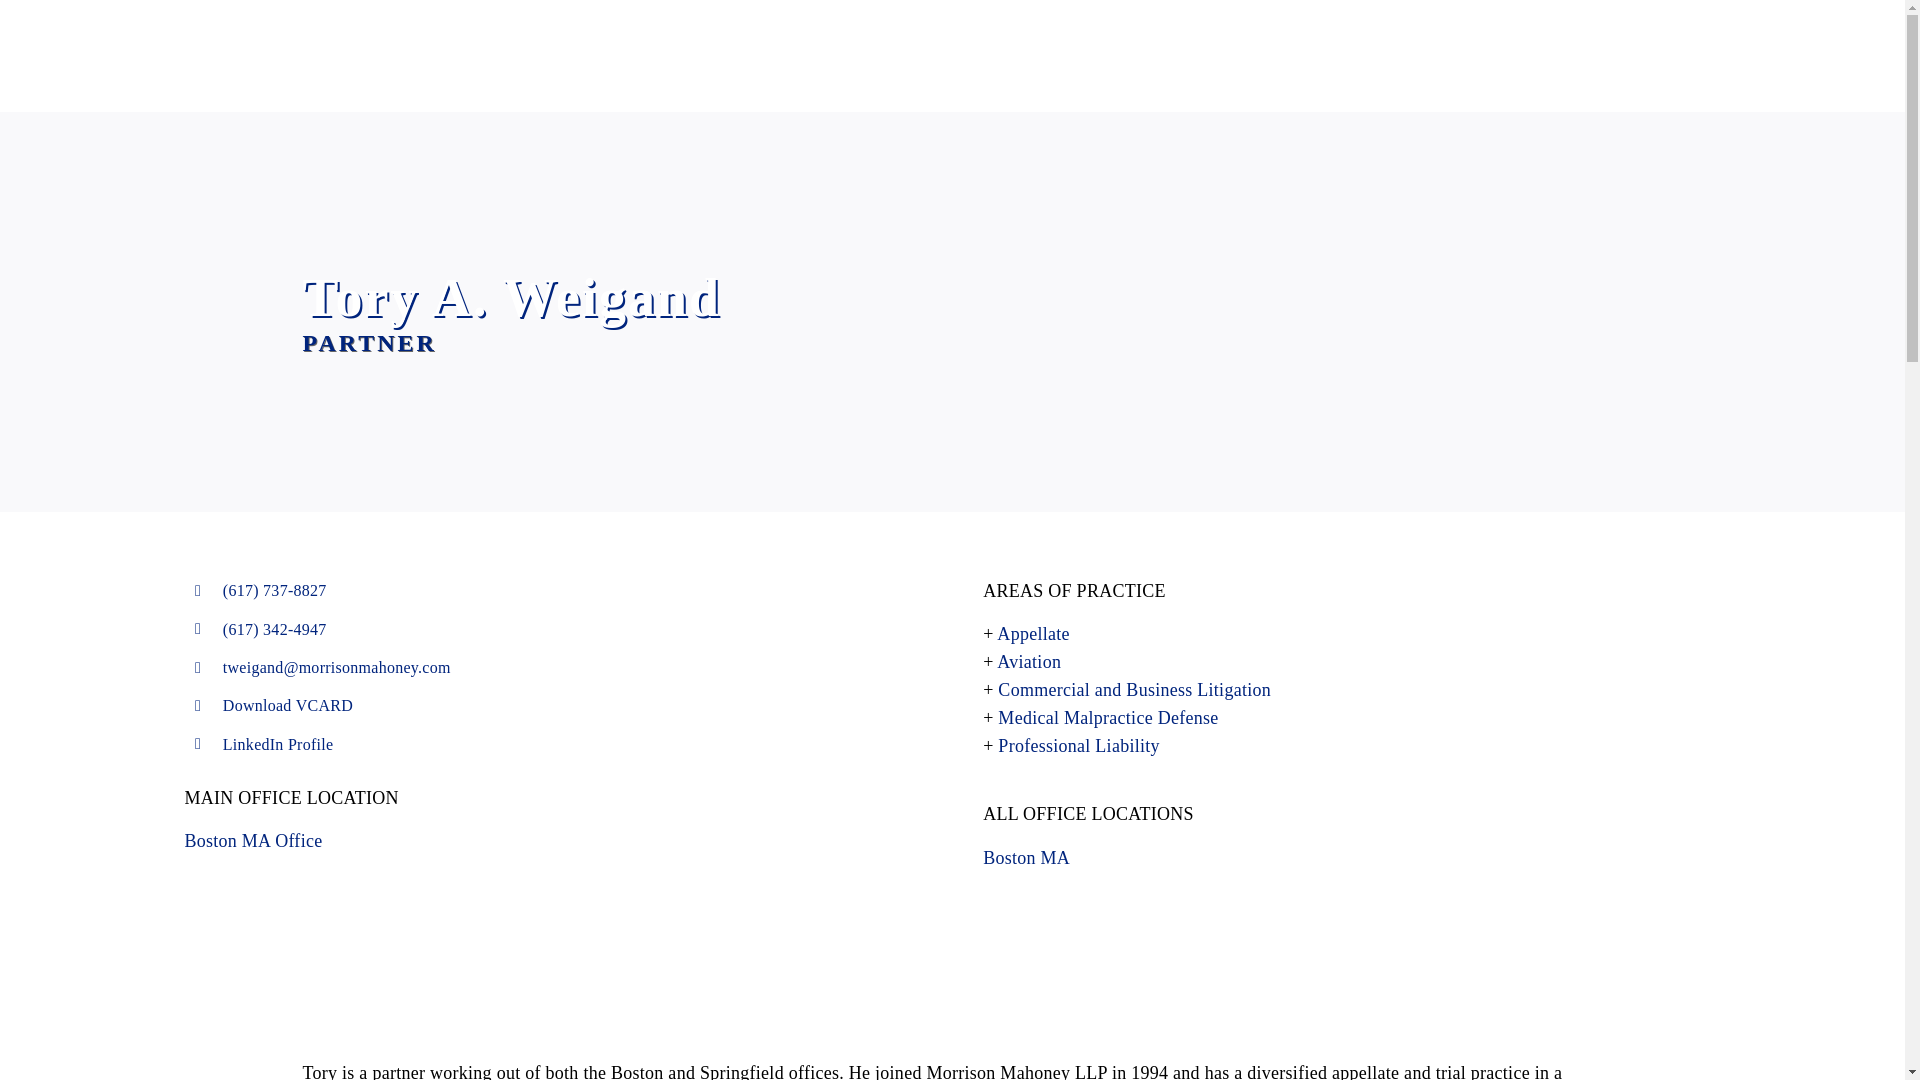  Describe the element at coordinates (1032, 634) in the screenshot. I see `Appellate` at that location.